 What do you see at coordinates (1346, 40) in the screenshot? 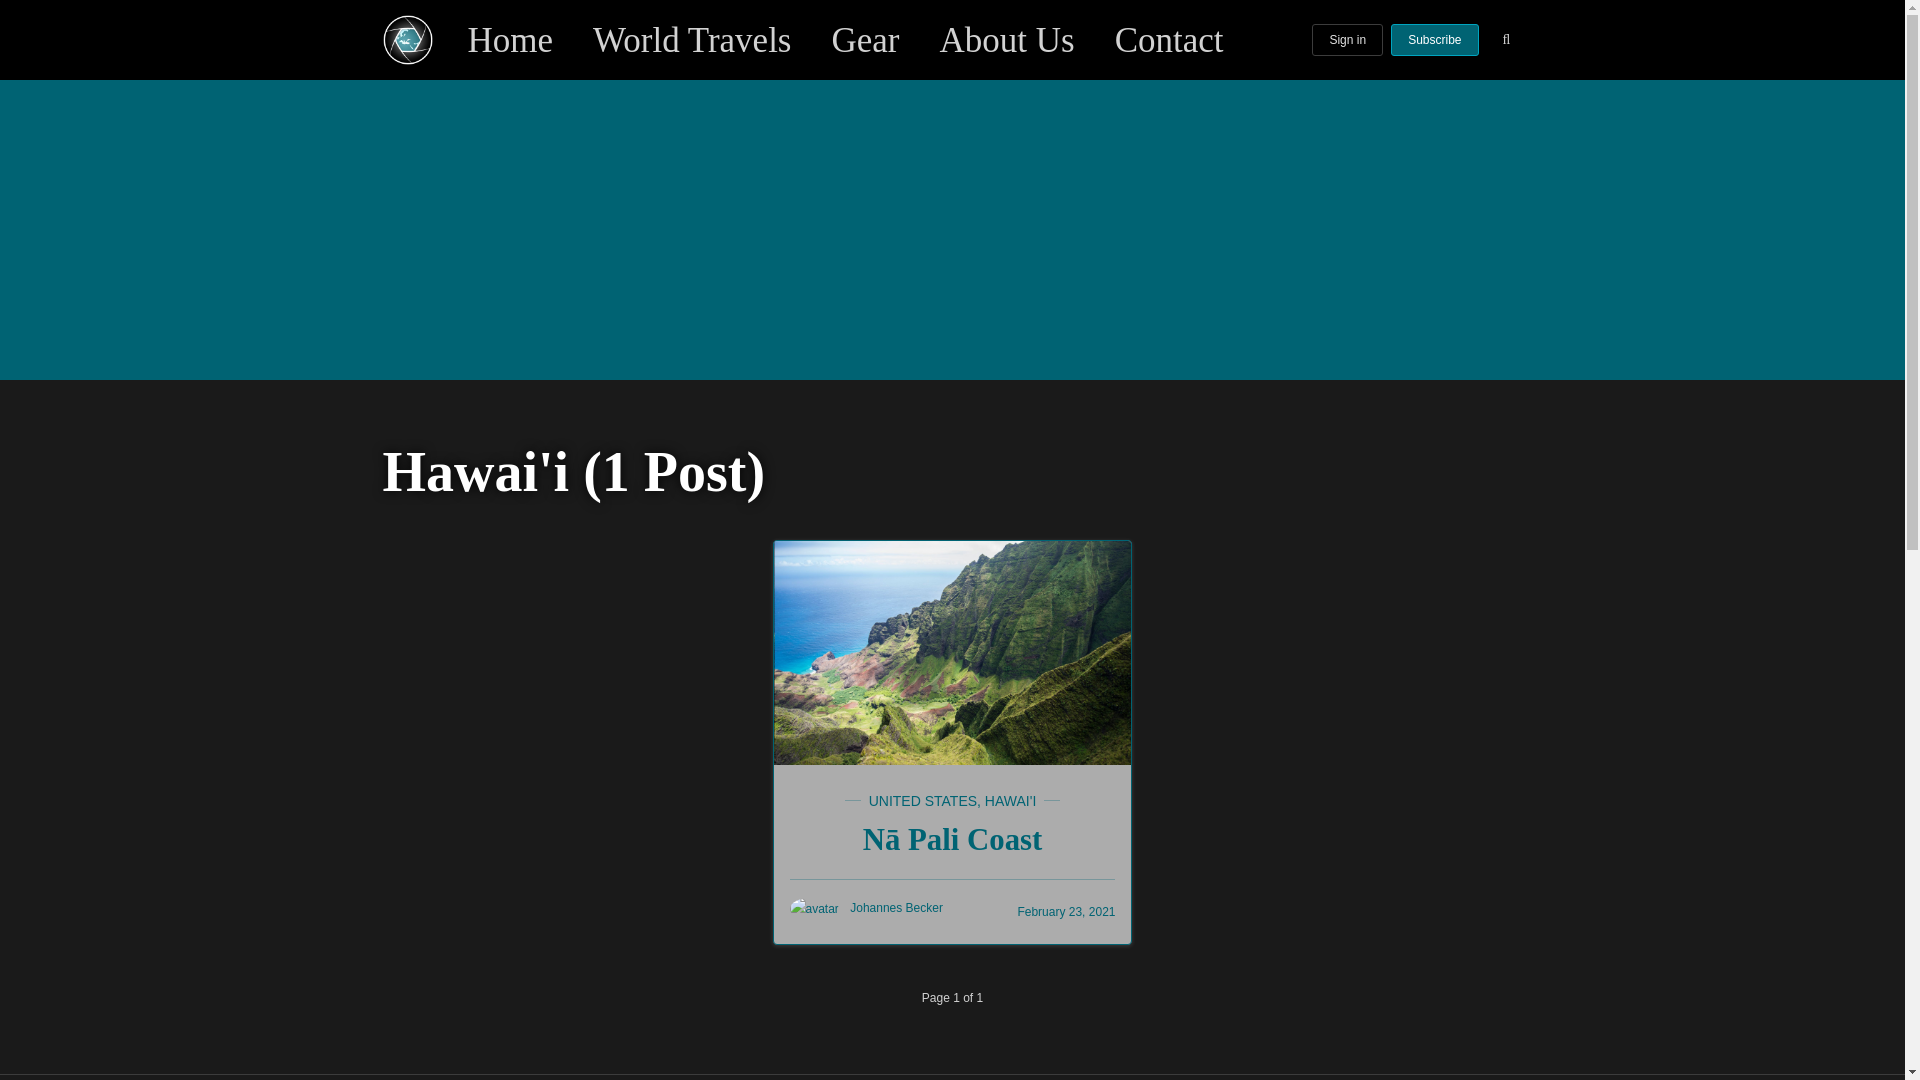
I see `Sign in` at bounding box center [1346, 40].